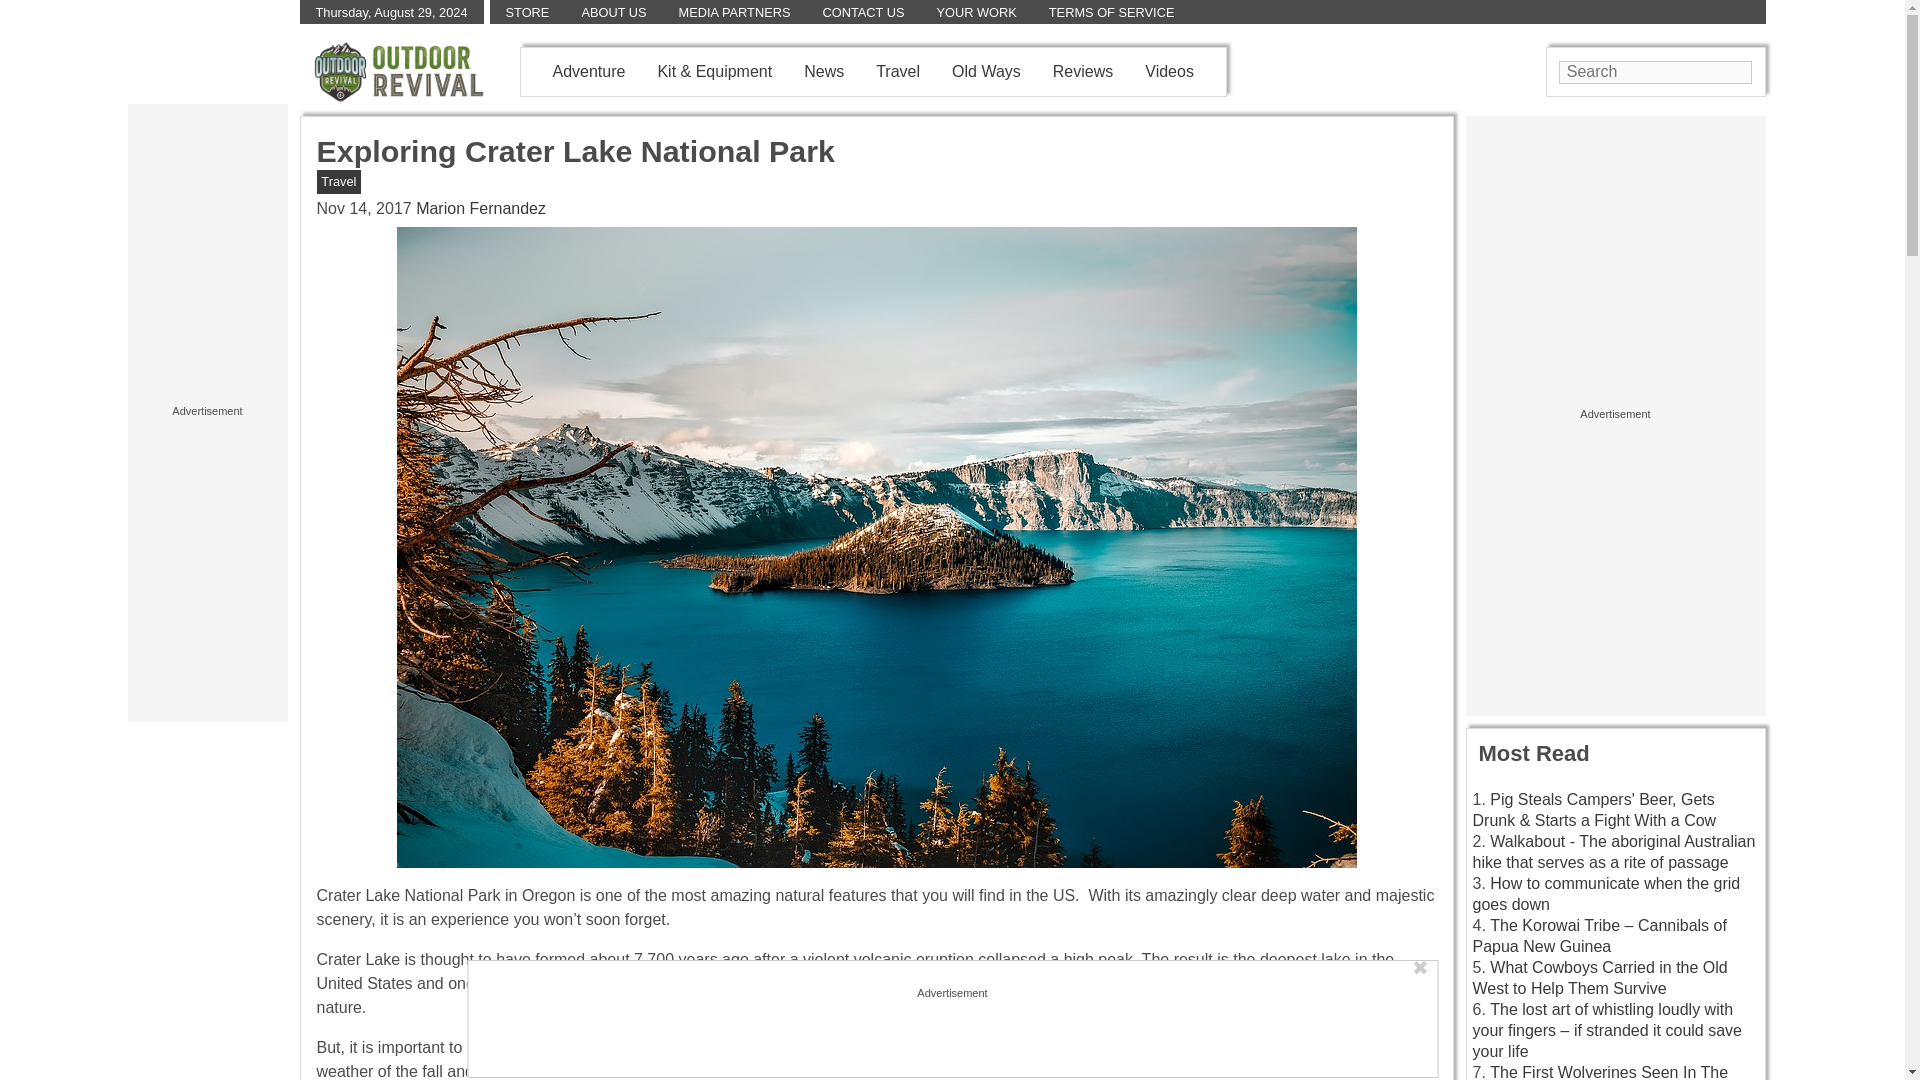  I want to click on What Cowboys Carried in the Old West to Help Them Survive, so click(1599, 978).